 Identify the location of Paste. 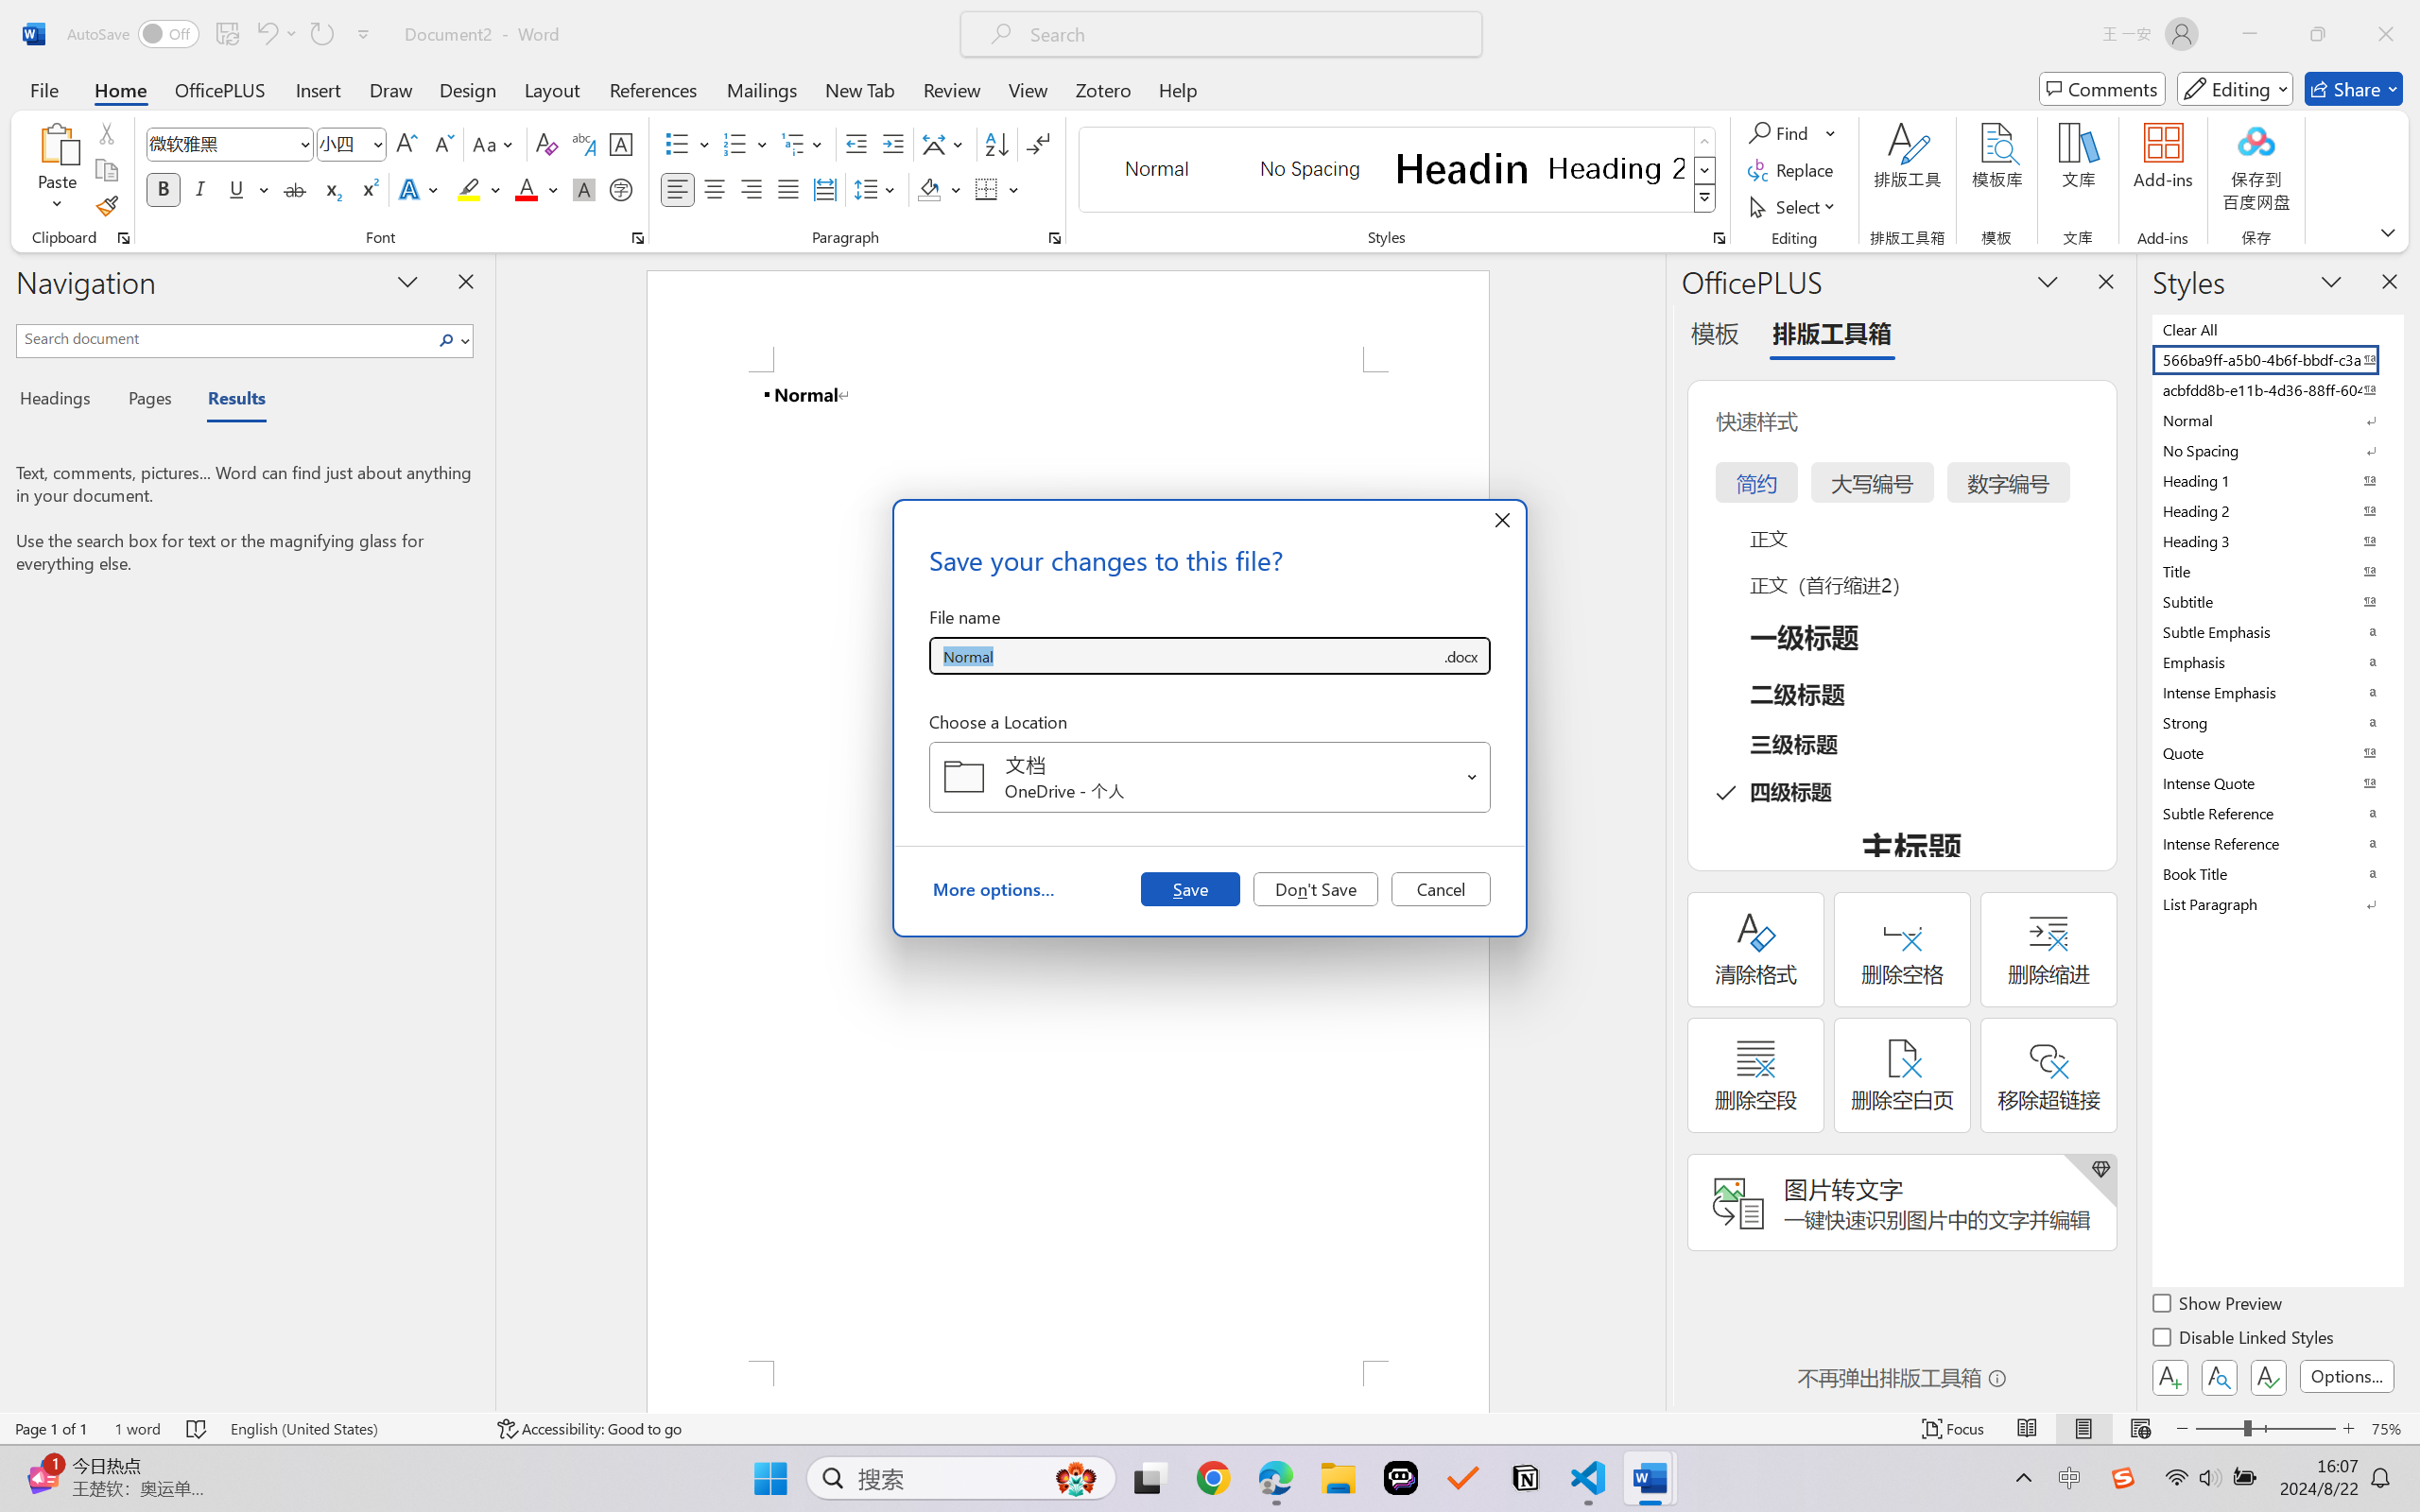
(58, 143).